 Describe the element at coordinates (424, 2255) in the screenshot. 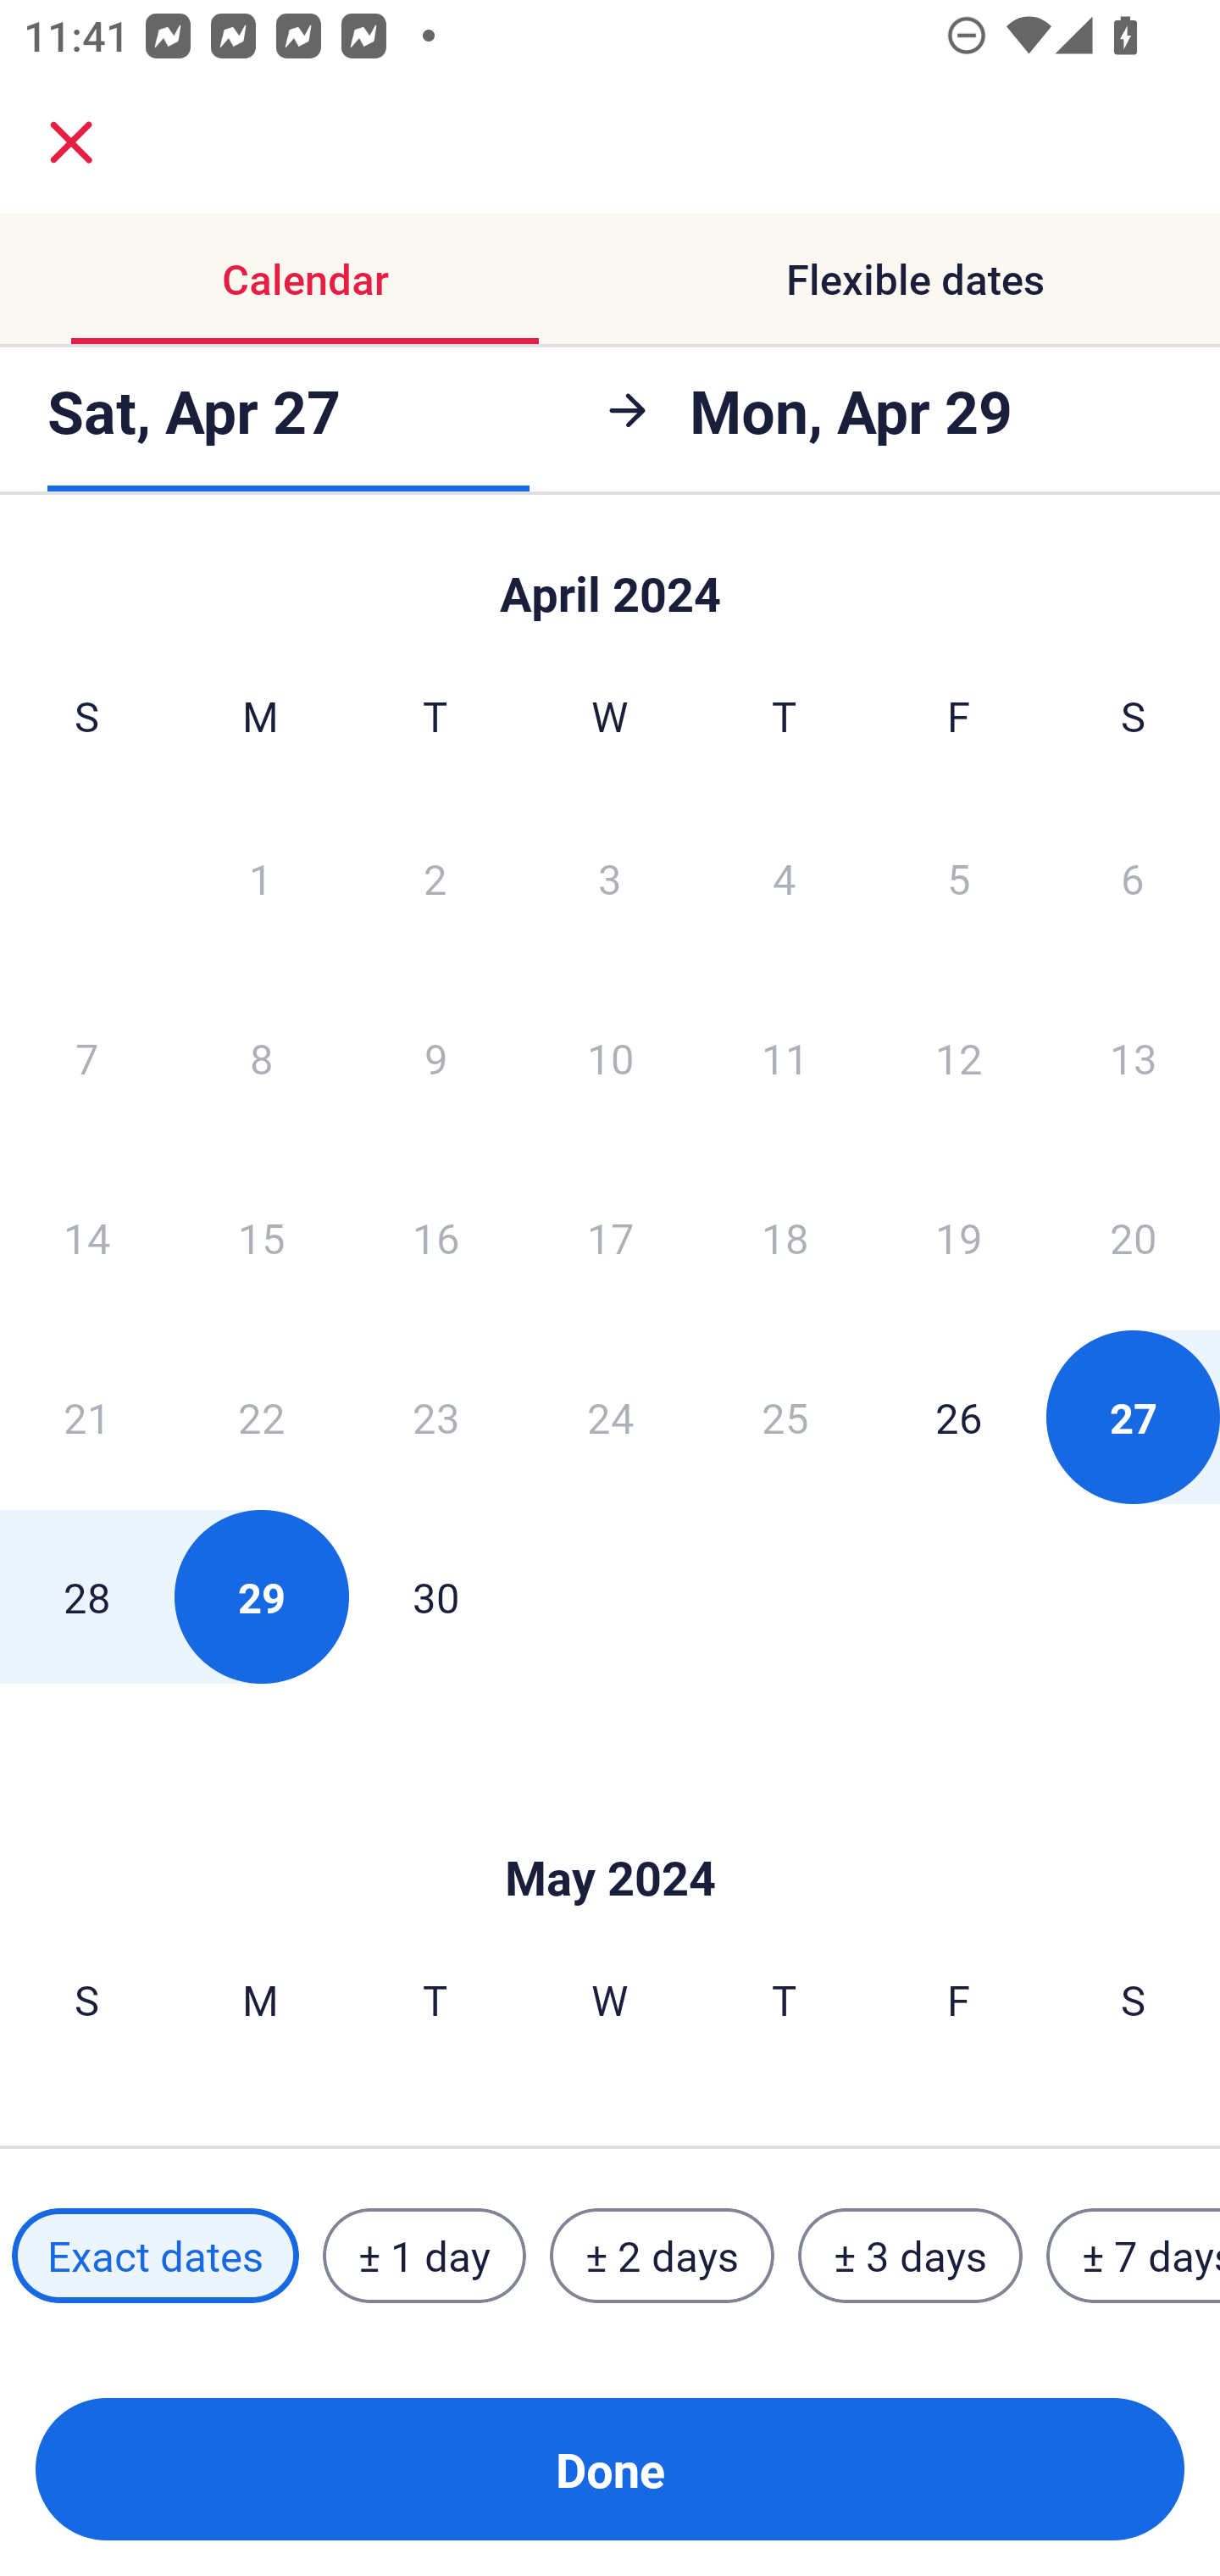

I see `± 1 day` at that location.